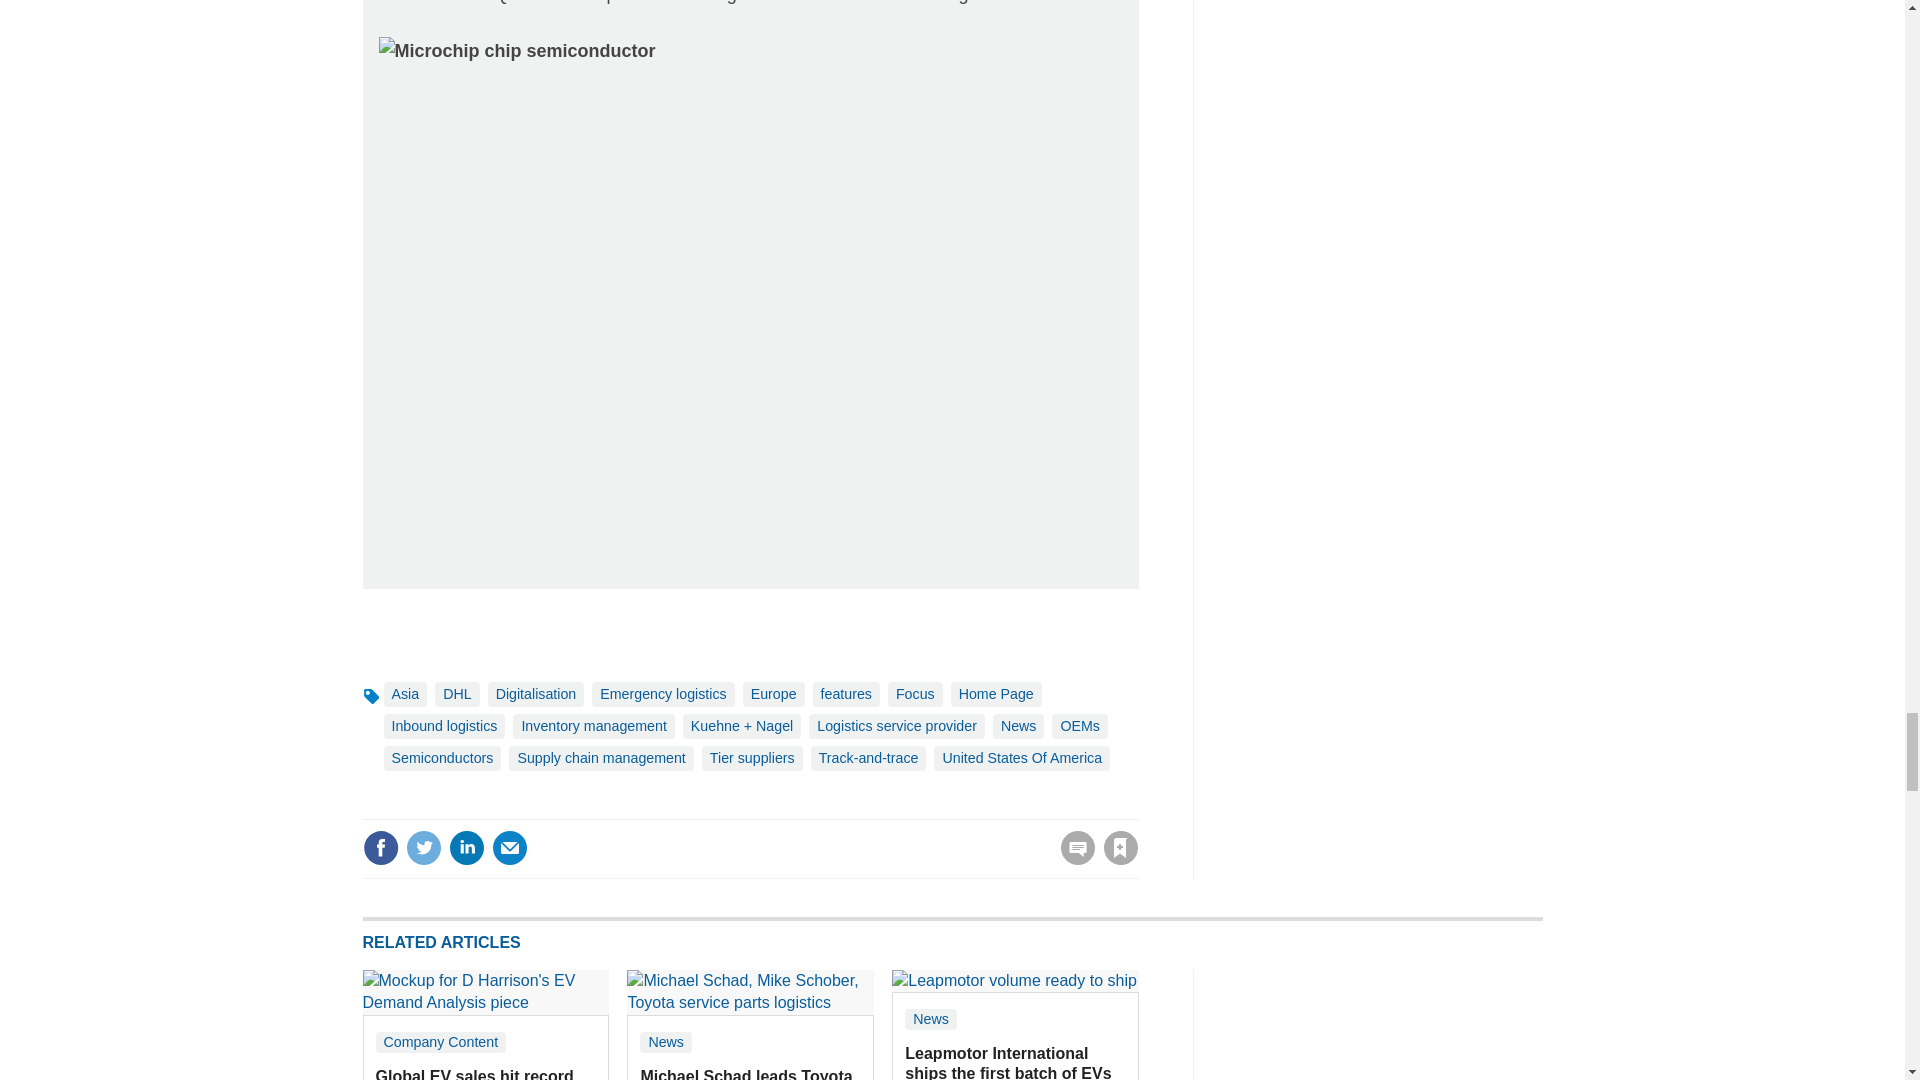  What do you see at coordinates (1072, 860) in the screenshot?
I see `No comments` at bounding box center [1072, 860].